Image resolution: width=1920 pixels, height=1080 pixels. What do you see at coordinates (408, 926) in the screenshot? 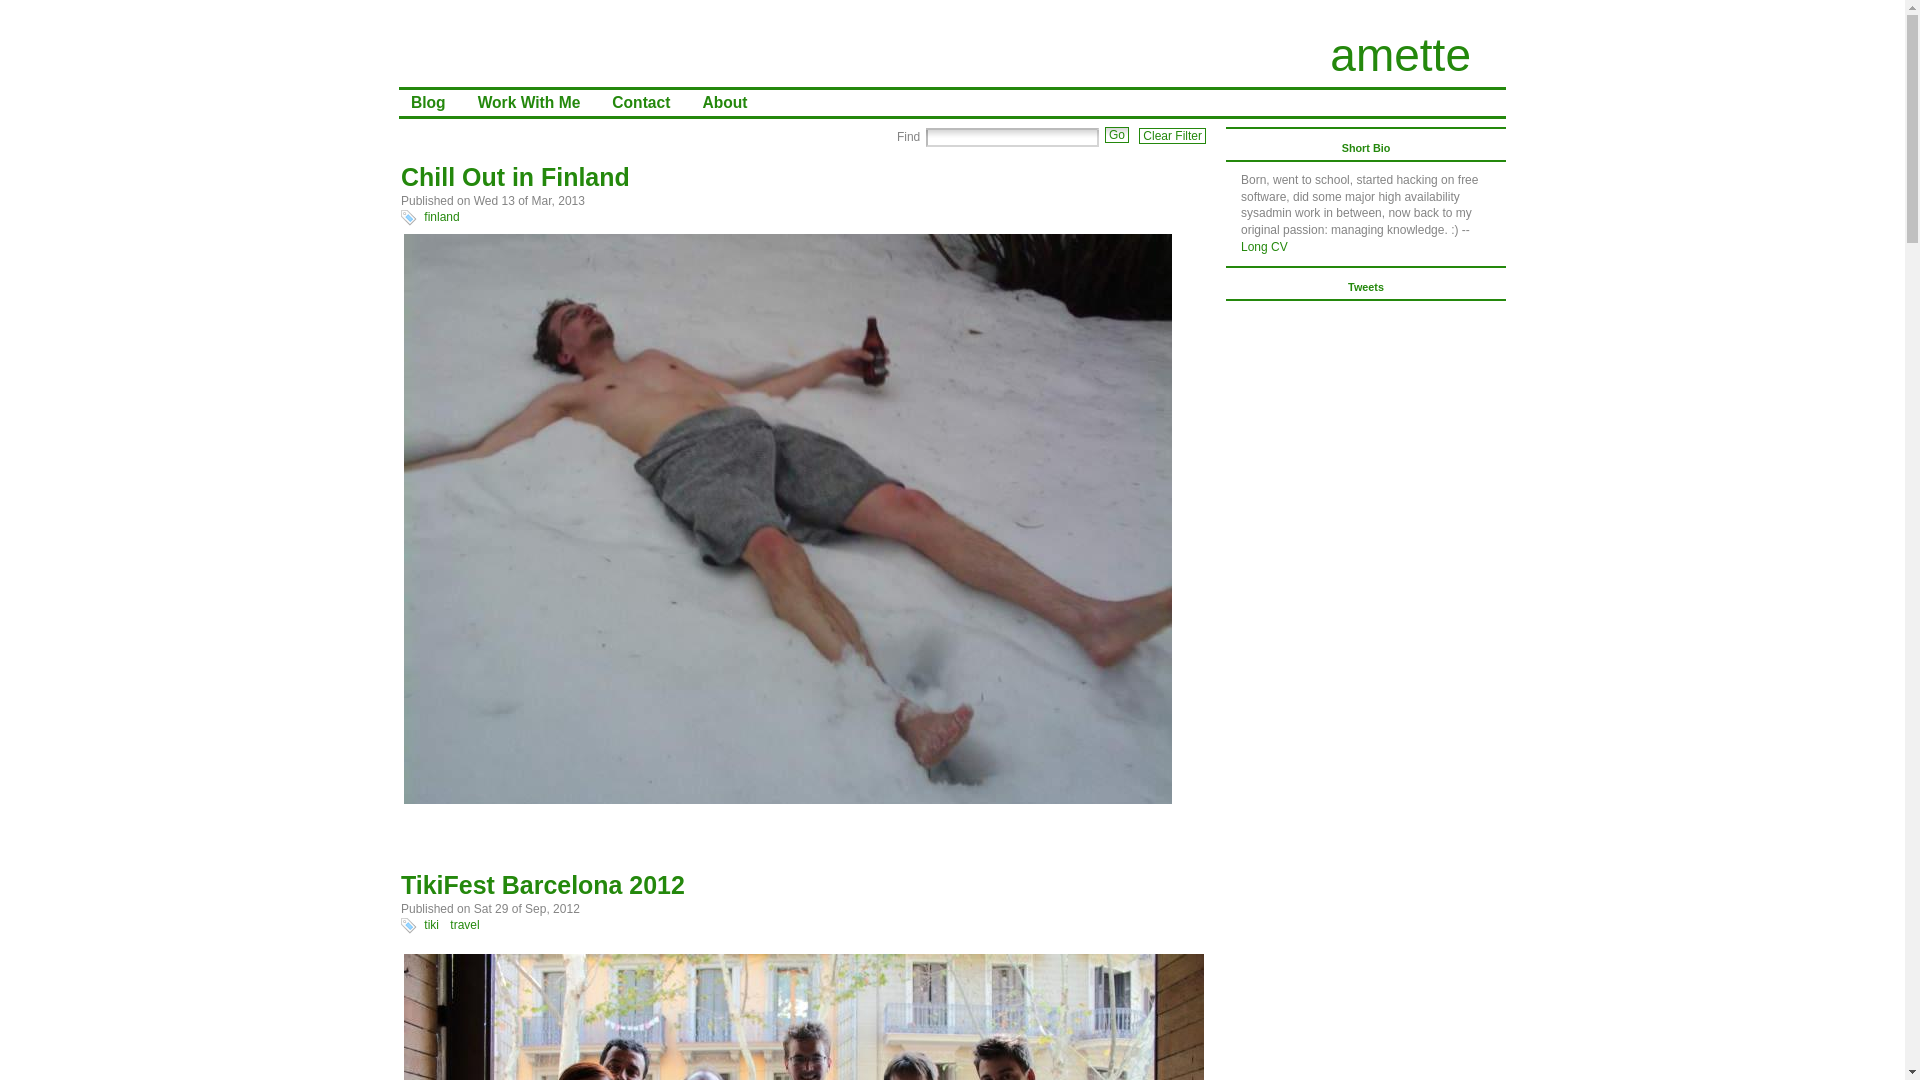
I see `Tags` at bounding box center [408, 926].